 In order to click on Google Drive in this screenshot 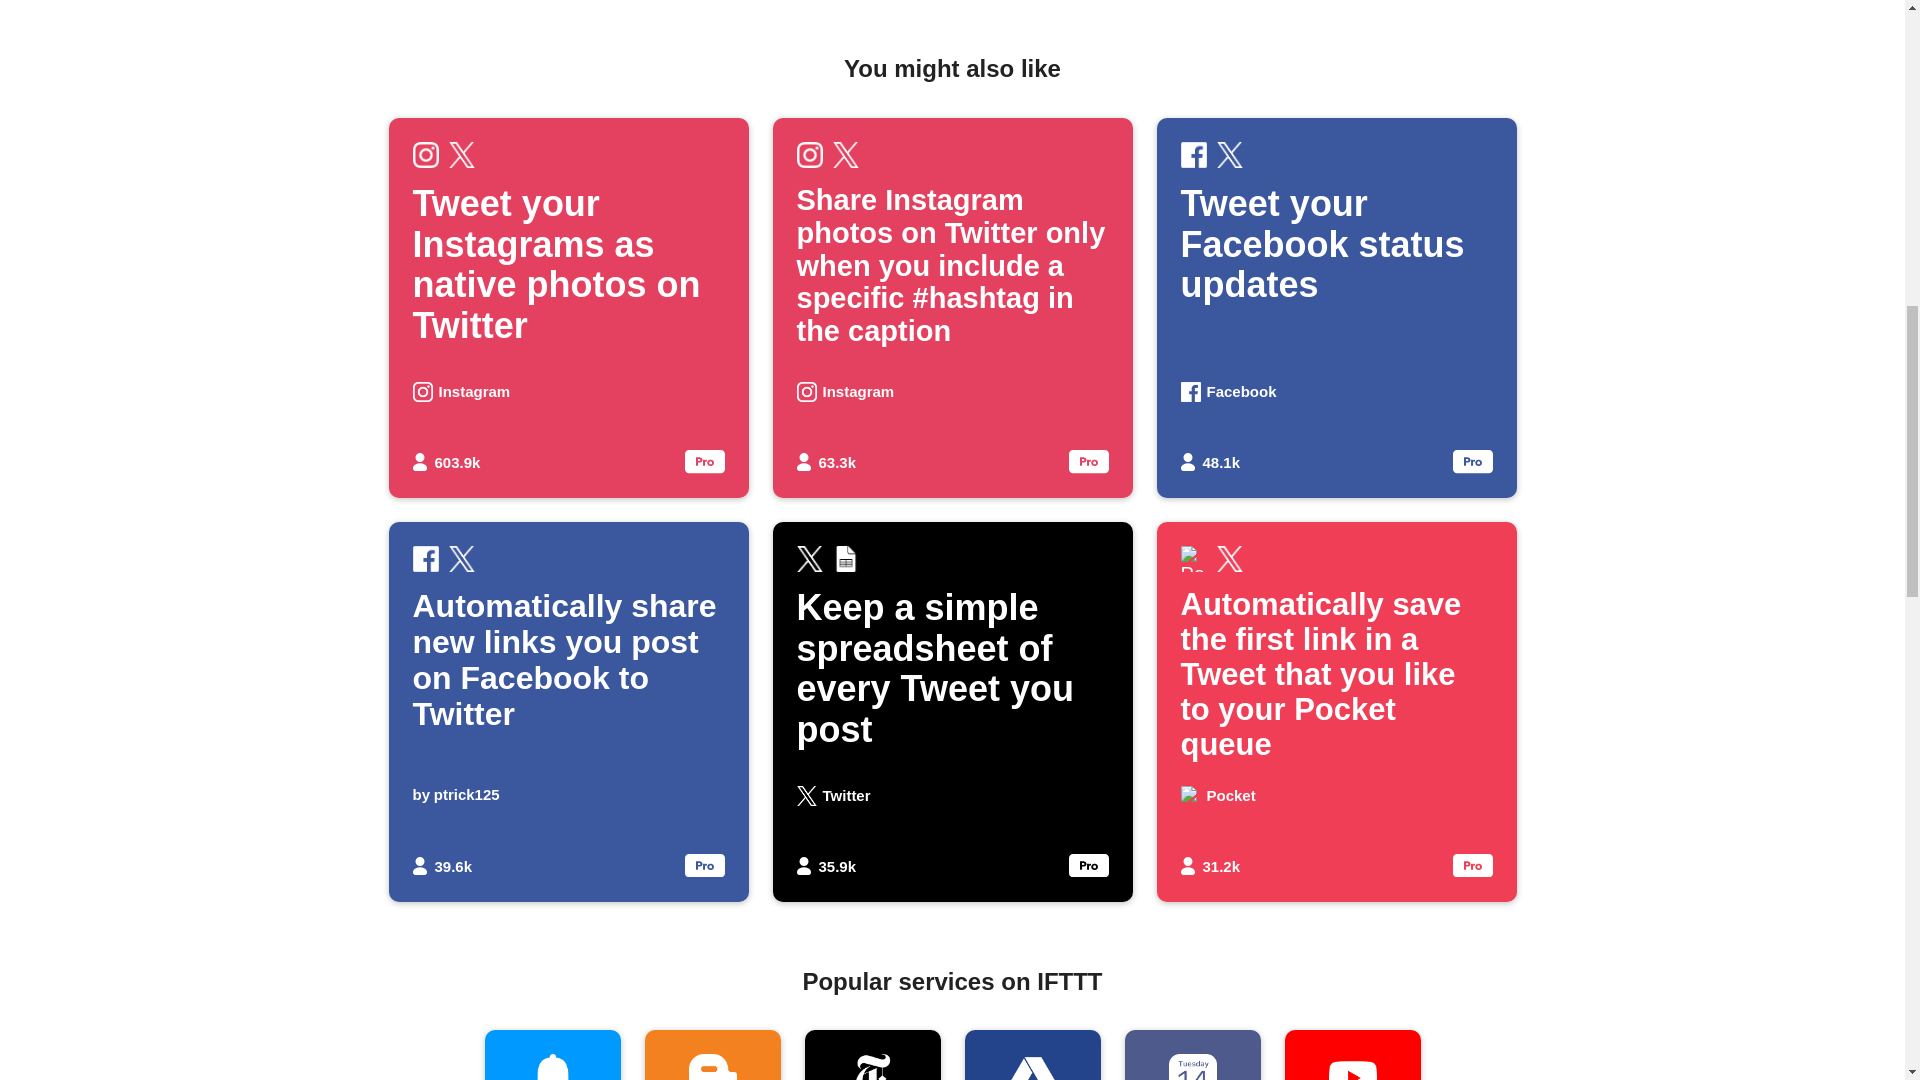, I will do `click(552, 1055)`.